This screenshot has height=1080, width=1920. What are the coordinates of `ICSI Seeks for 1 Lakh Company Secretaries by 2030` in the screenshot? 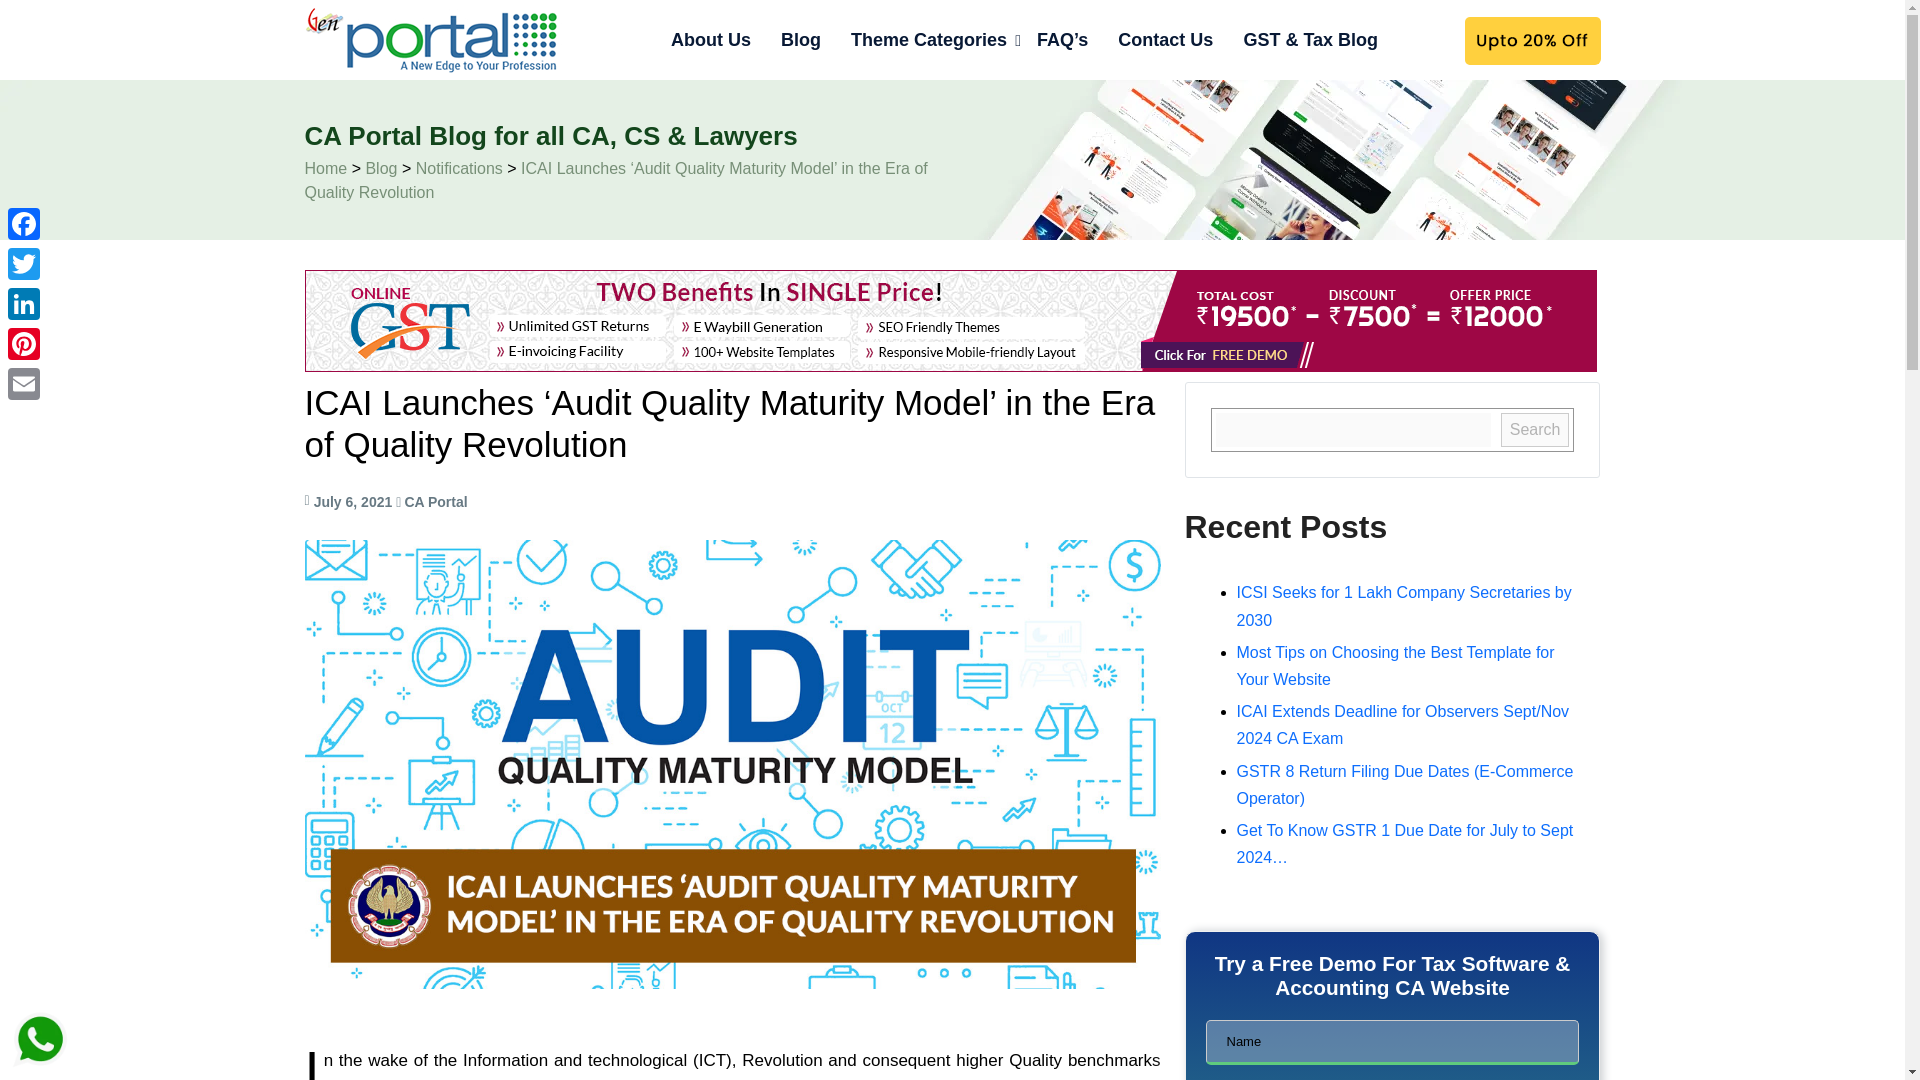 It's located at (1403, 606).